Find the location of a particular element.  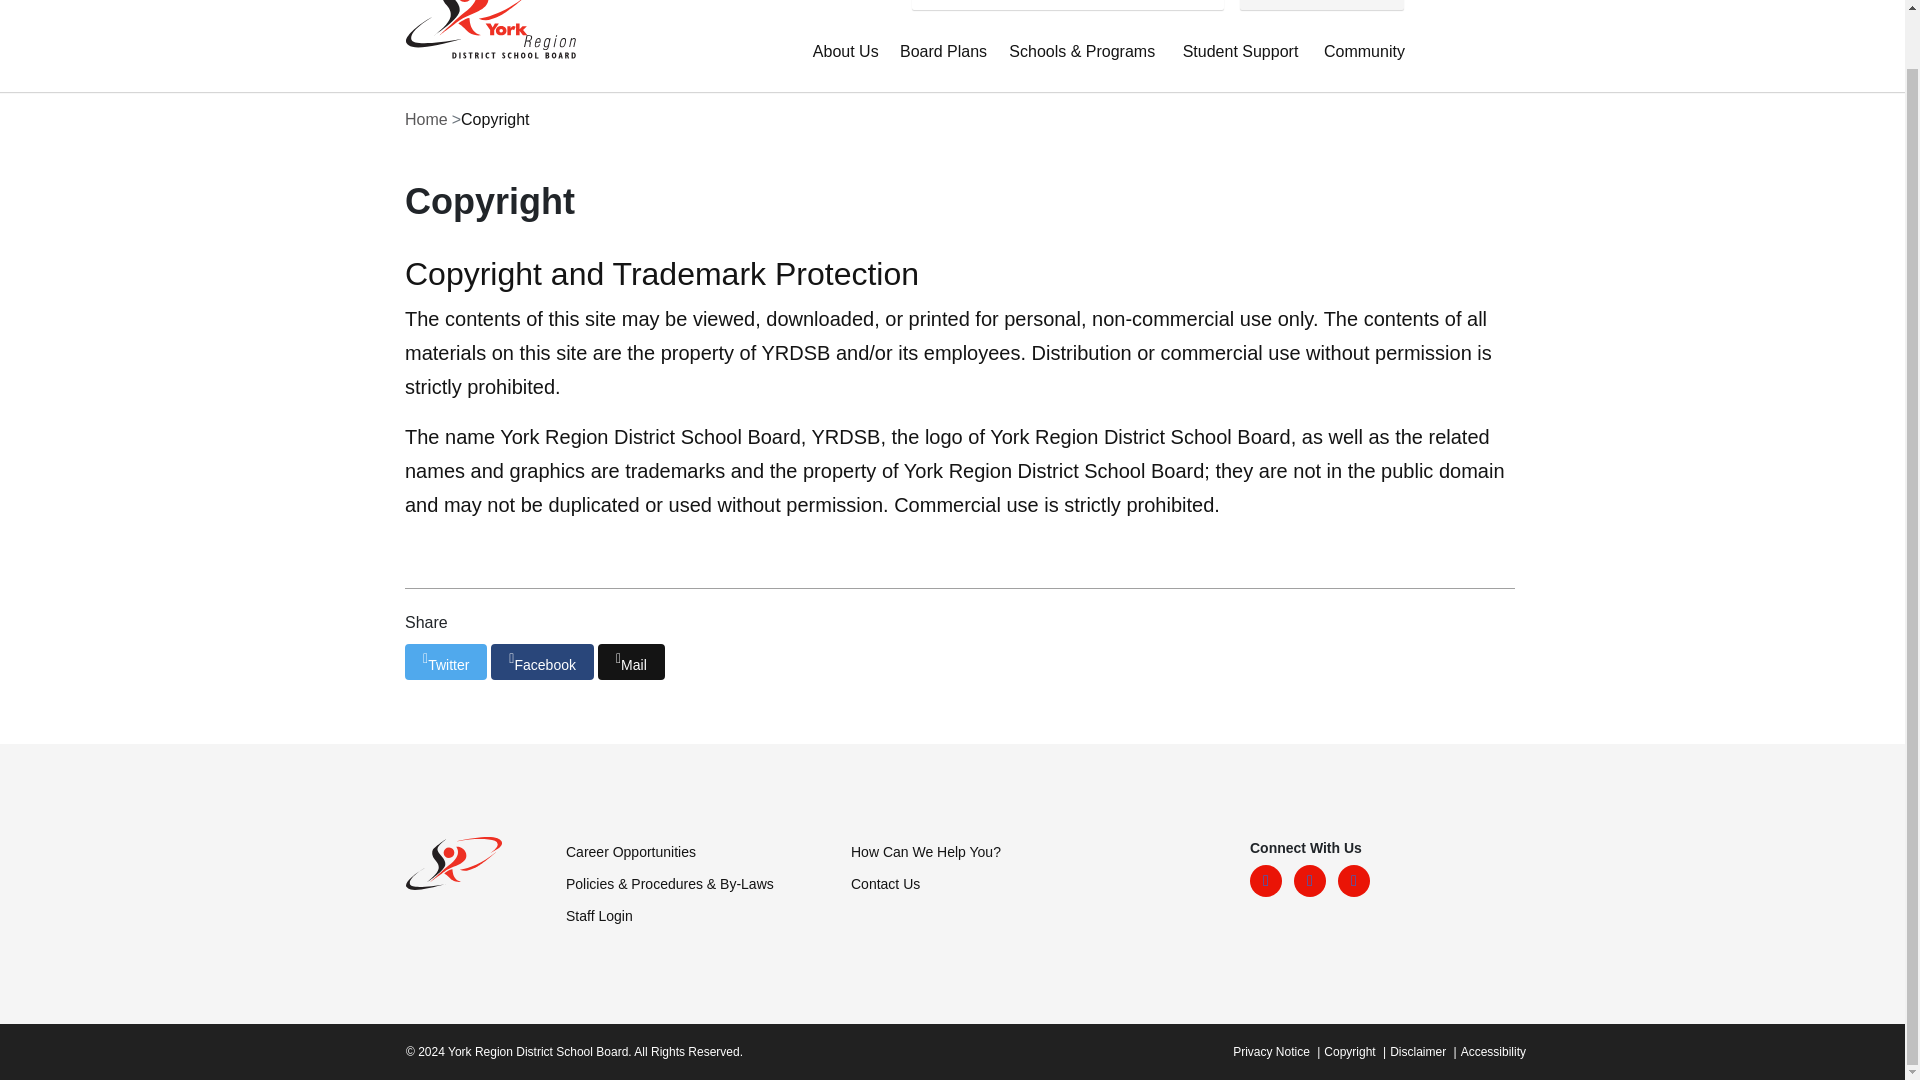

About Us is located at coordinates (848, 62).